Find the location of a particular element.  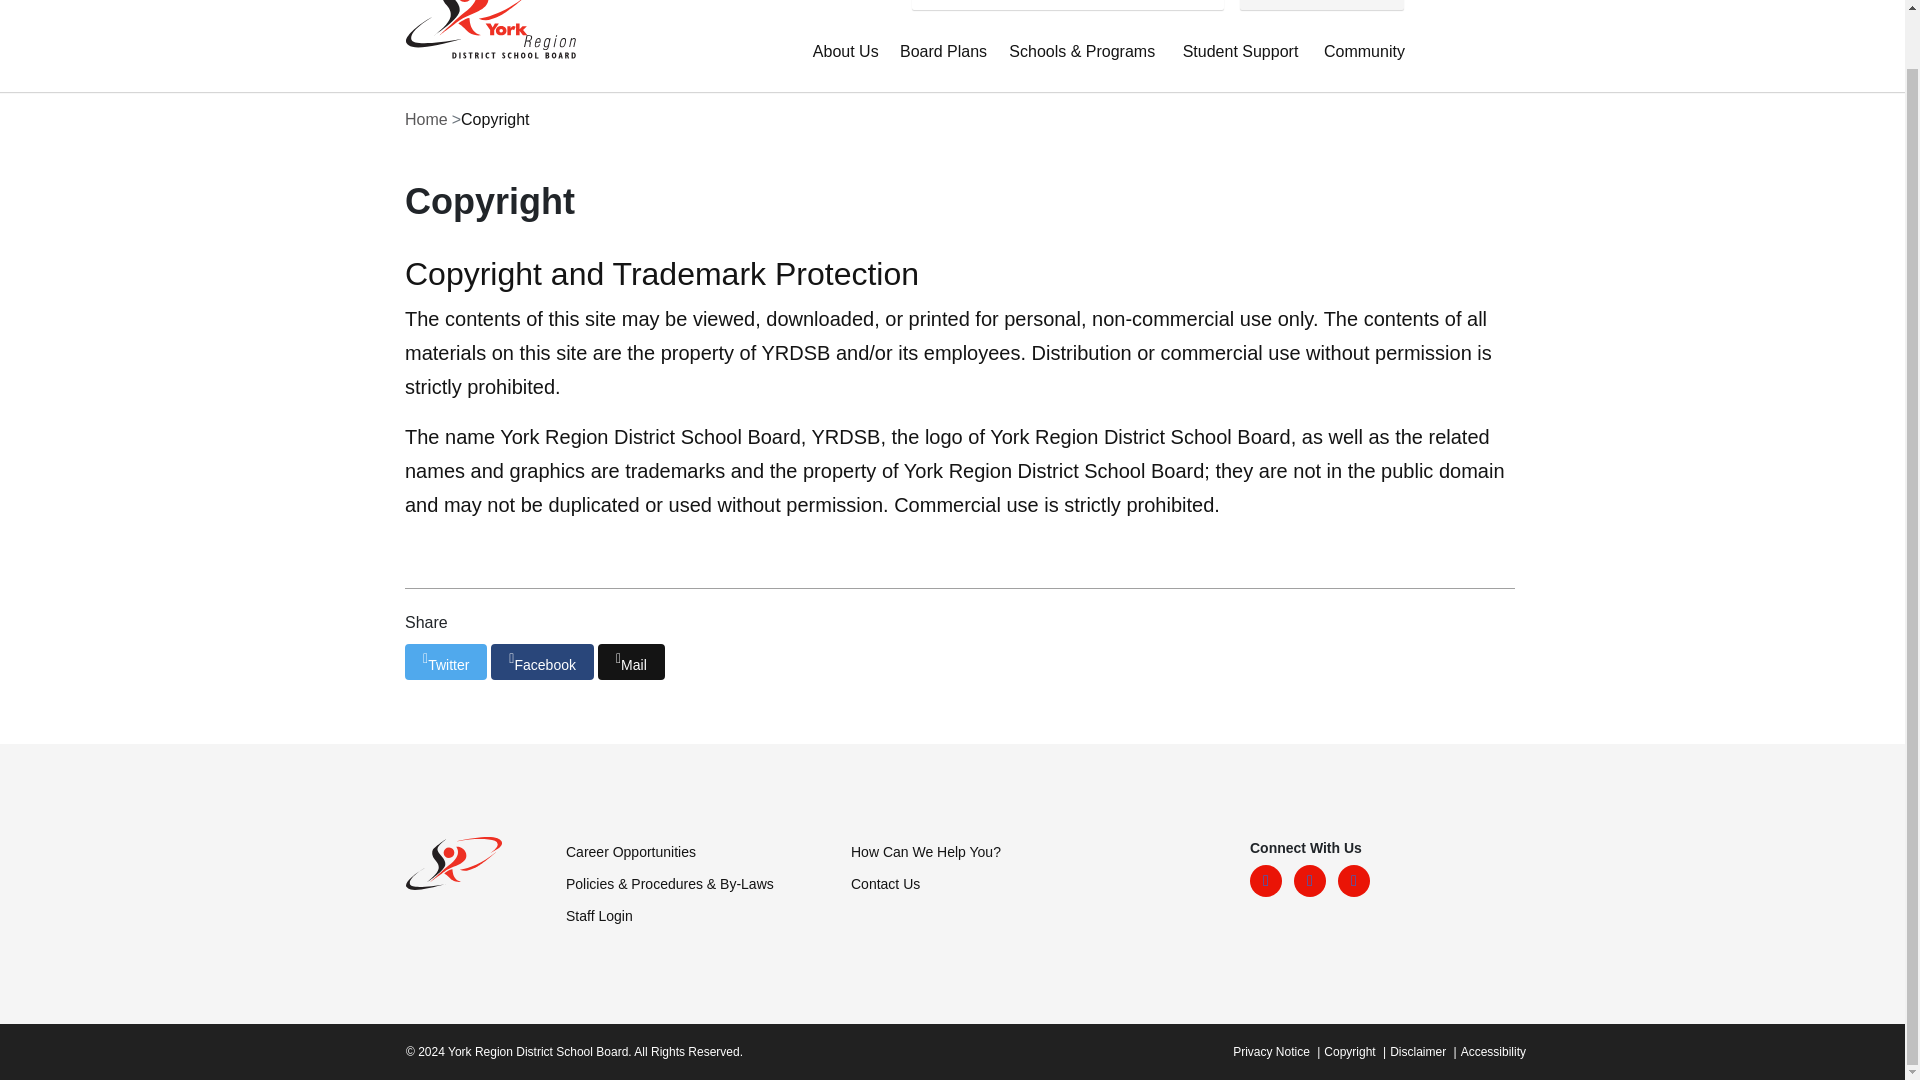

About Us is located at coordinates (848, 62).